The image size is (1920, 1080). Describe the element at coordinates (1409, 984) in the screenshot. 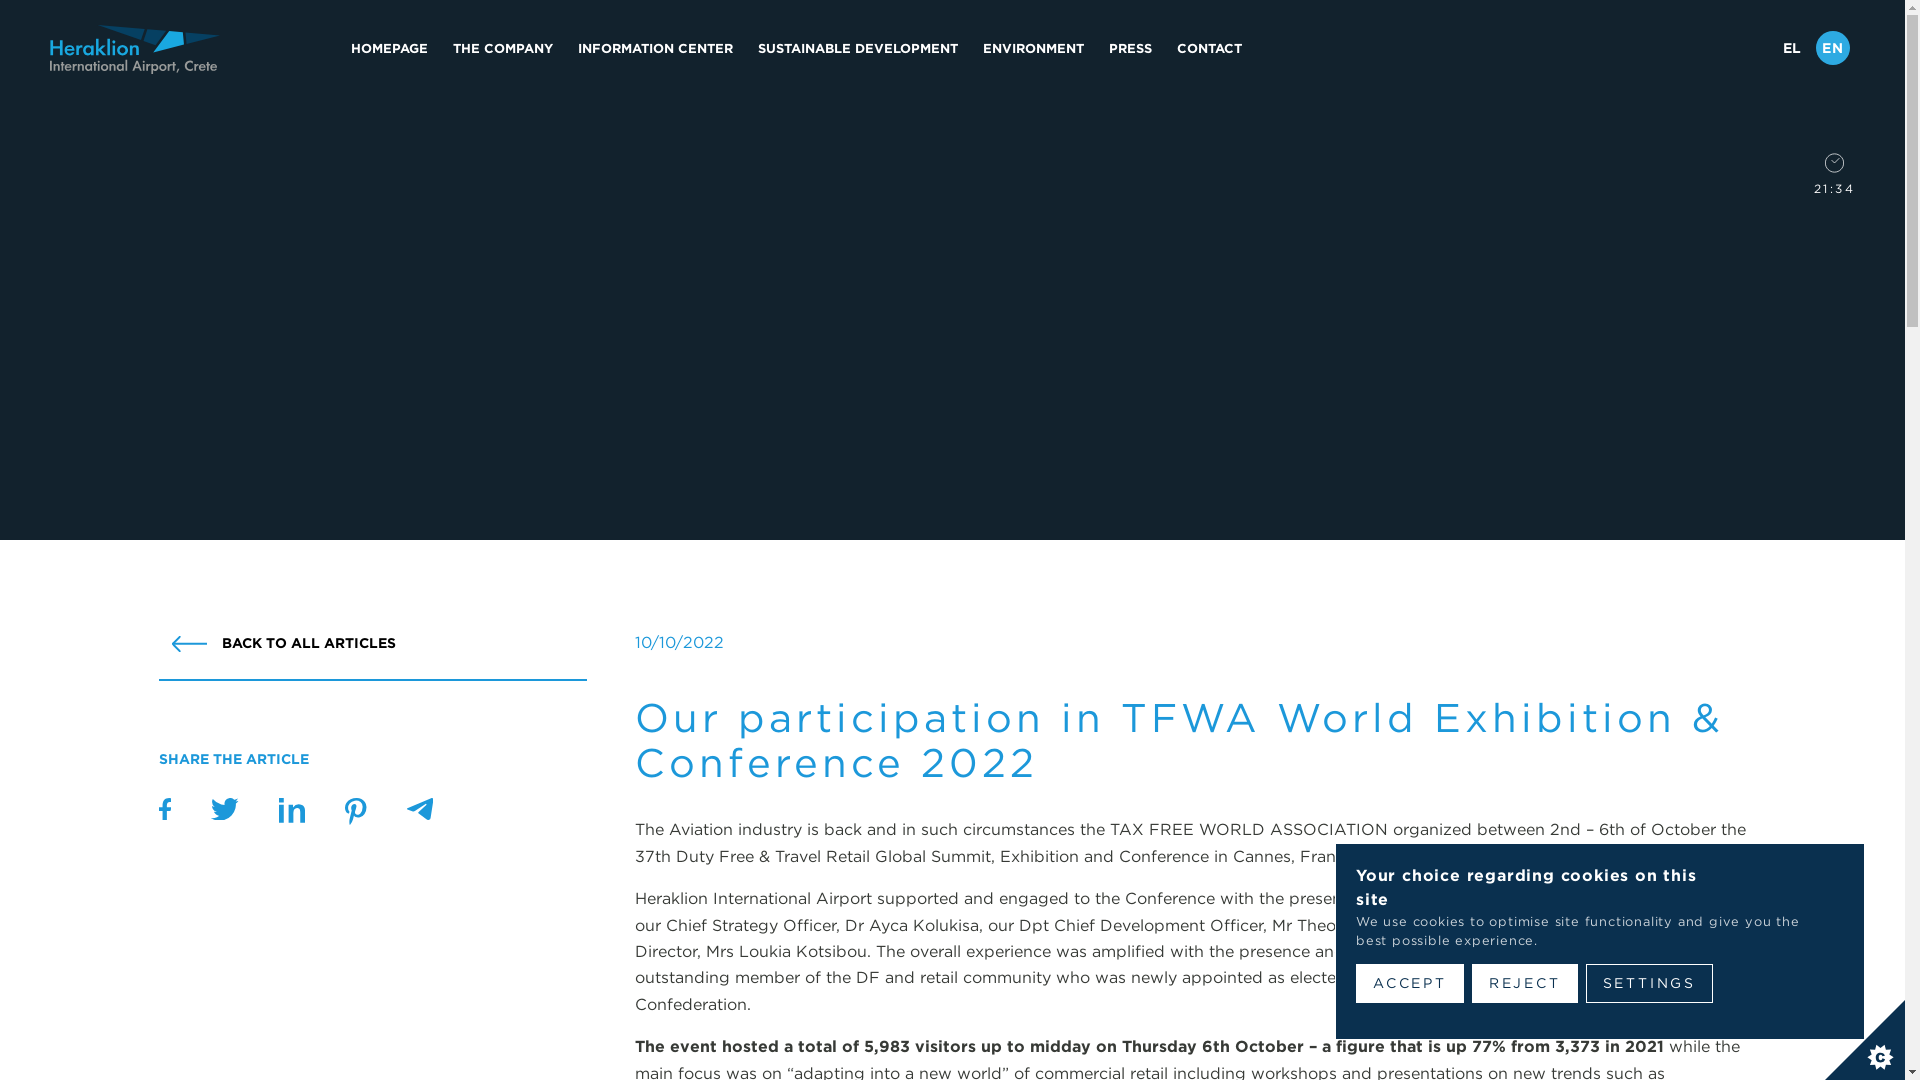

I see `ACCEPT` at that location.